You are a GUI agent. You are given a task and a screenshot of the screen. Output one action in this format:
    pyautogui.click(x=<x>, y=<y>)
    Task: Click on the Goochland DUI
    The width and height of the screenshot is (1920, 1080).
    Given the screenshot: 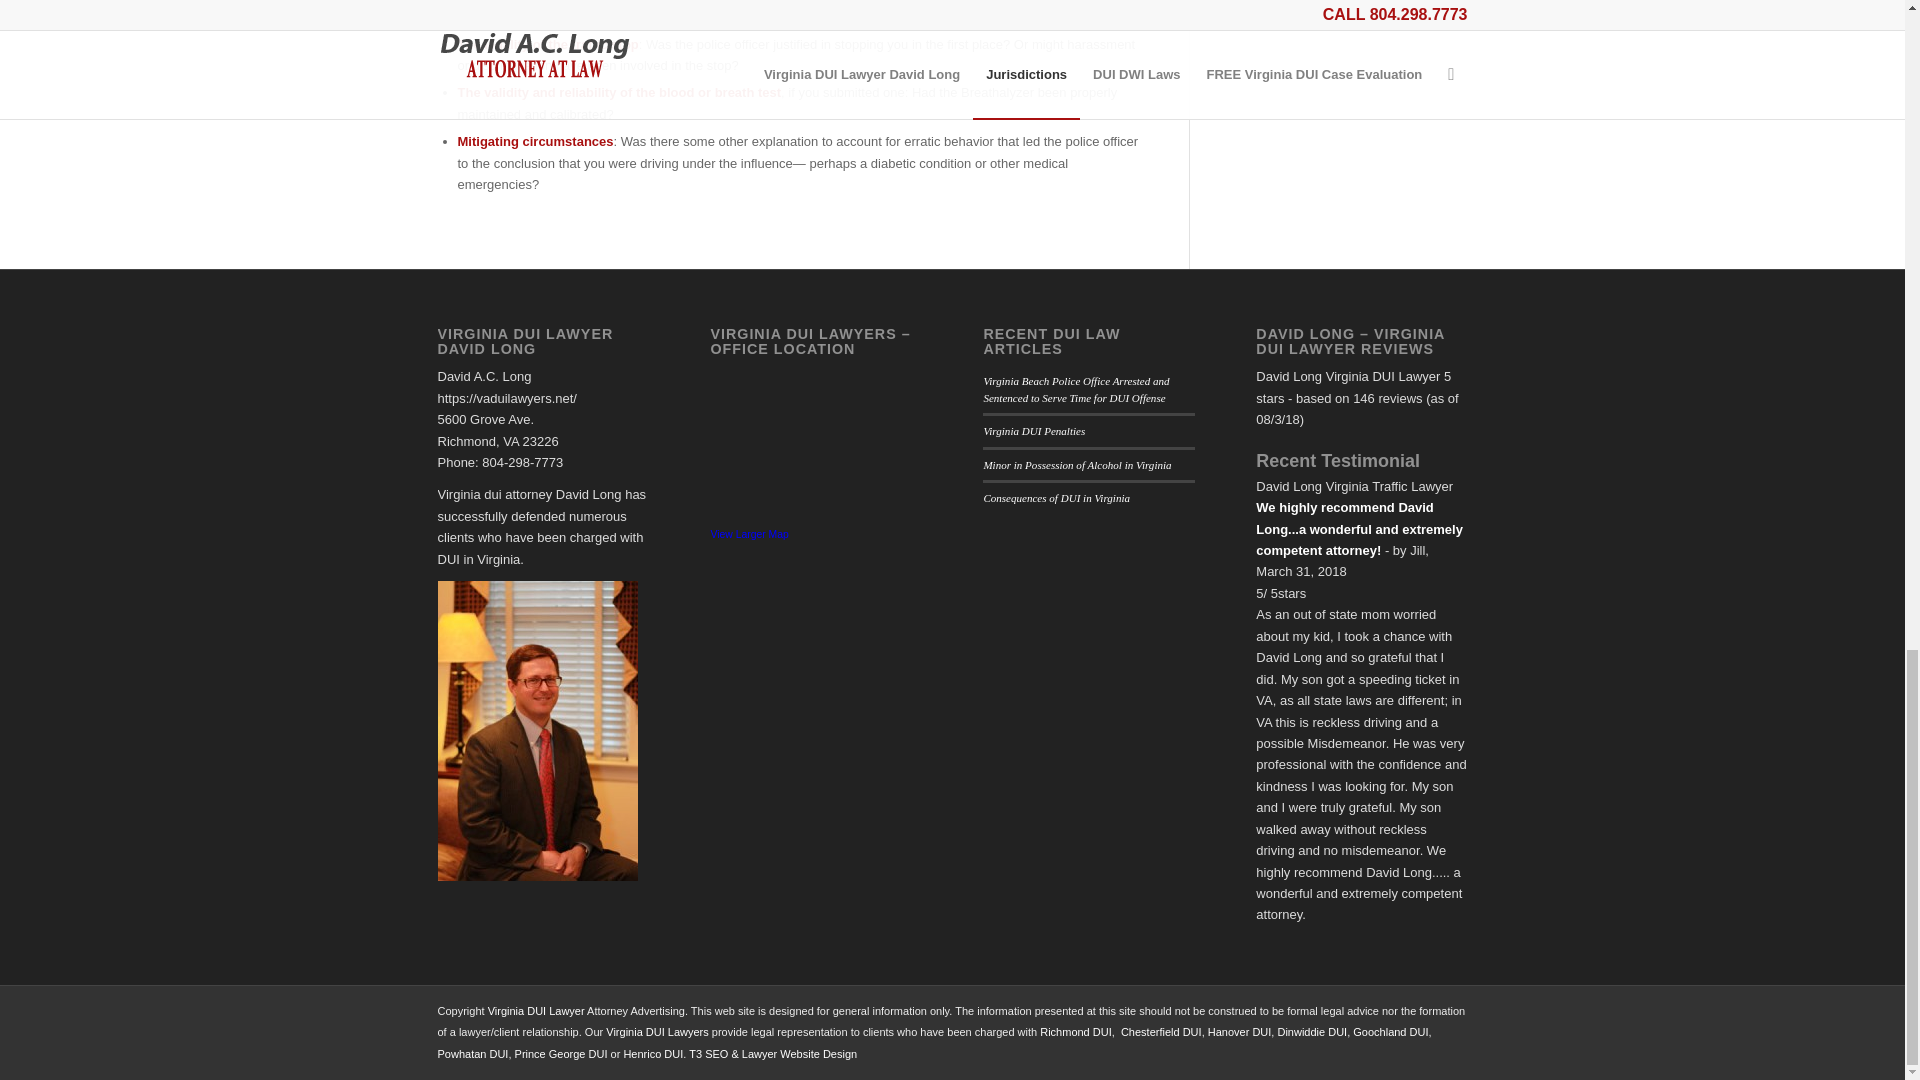 What is the action you would take?
    pyautogui.click(x=1390, y=1032)
    